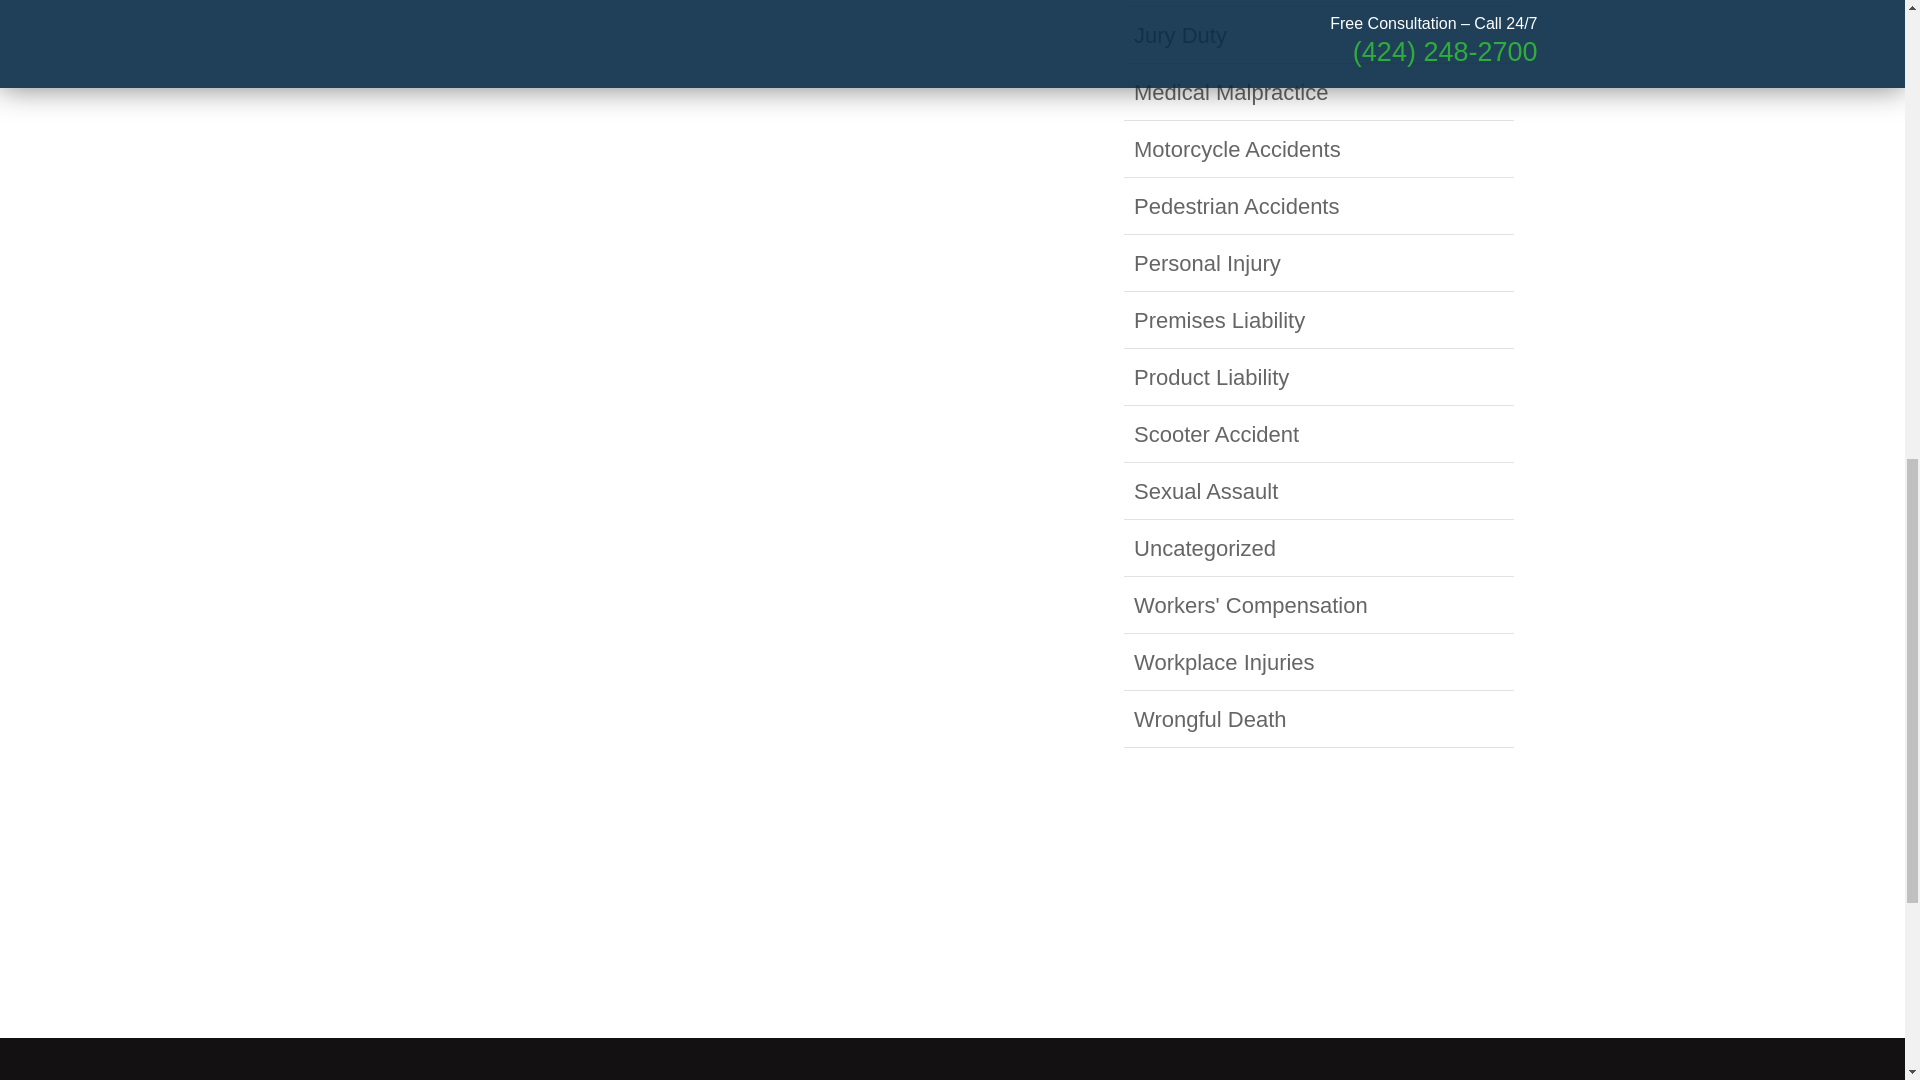 This screenshot has width=1920, height=1080. I want to click on Personal Injury, so click(1207, 263).